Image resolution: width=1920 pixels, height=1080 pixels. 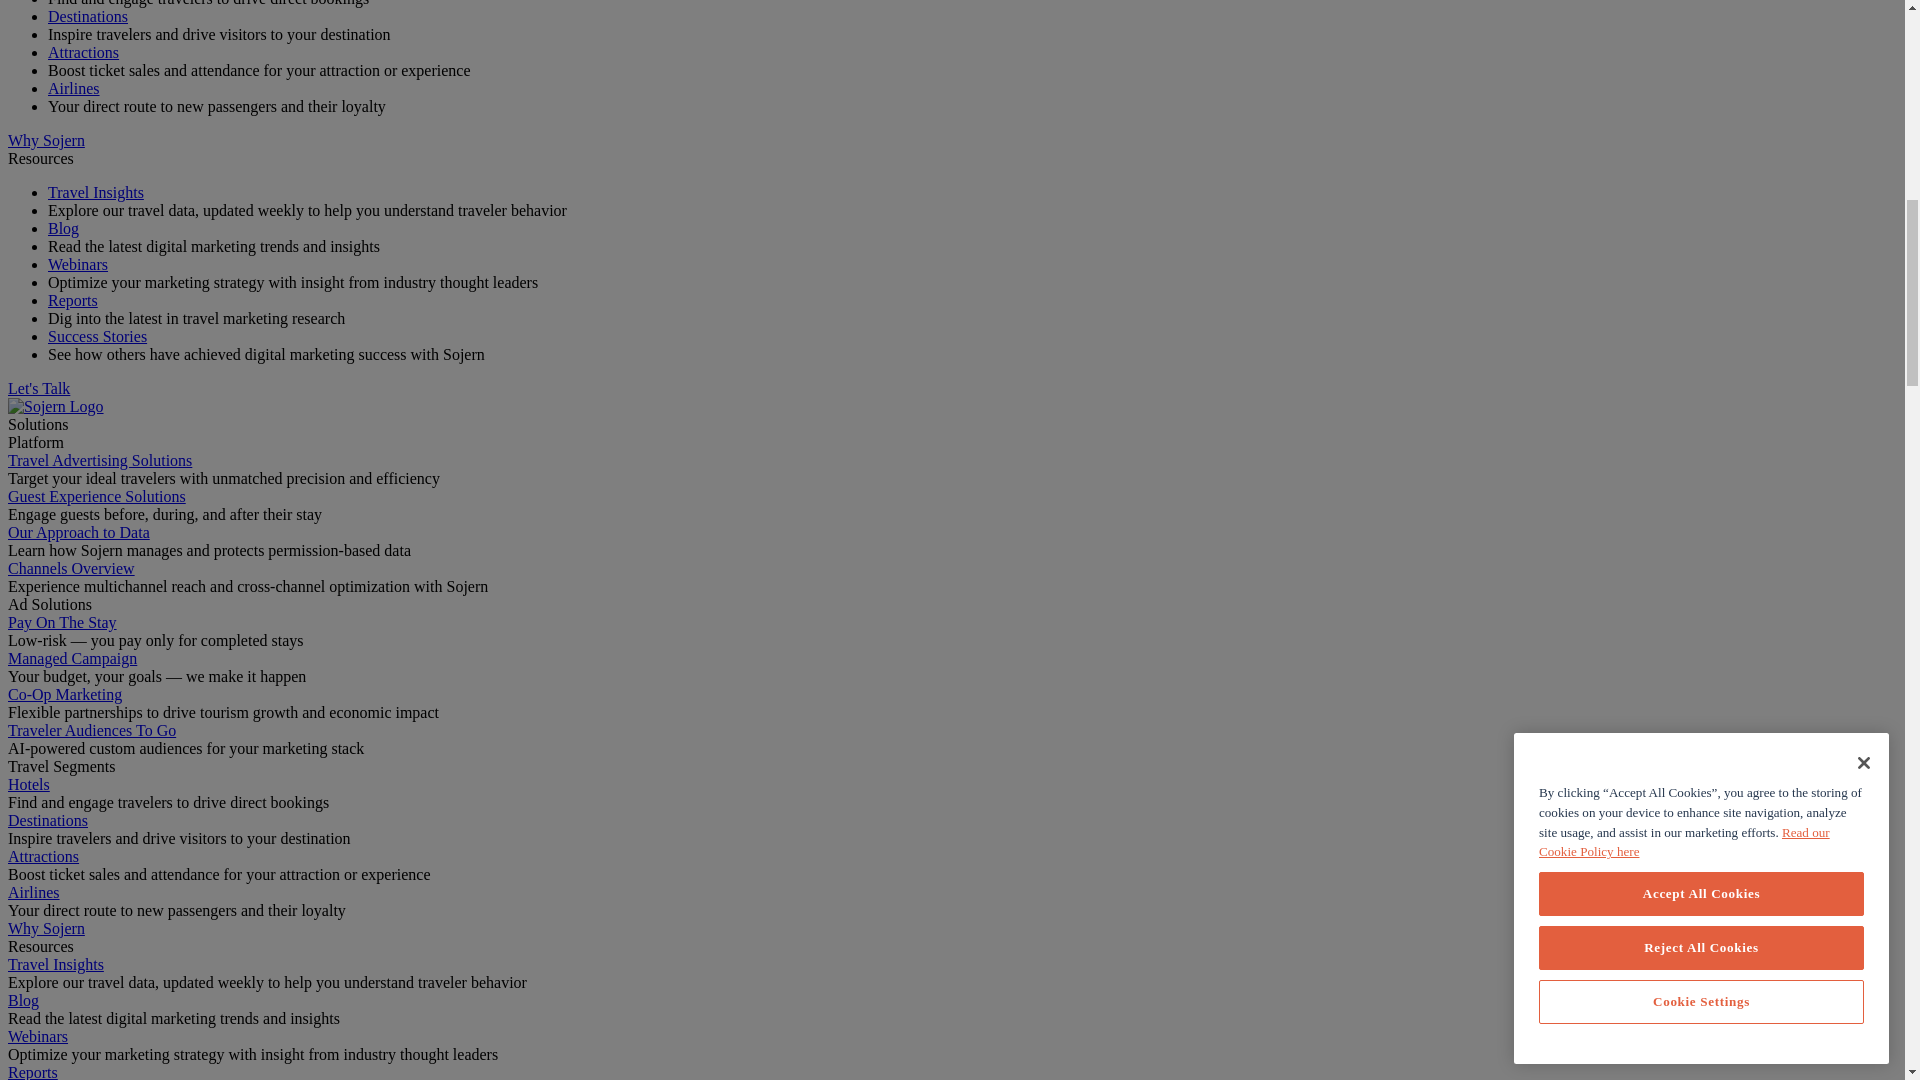 What do you see at coordinates (98, 336) in the screenshot?
I see `Success Stories` at bounding box center [98, 336].